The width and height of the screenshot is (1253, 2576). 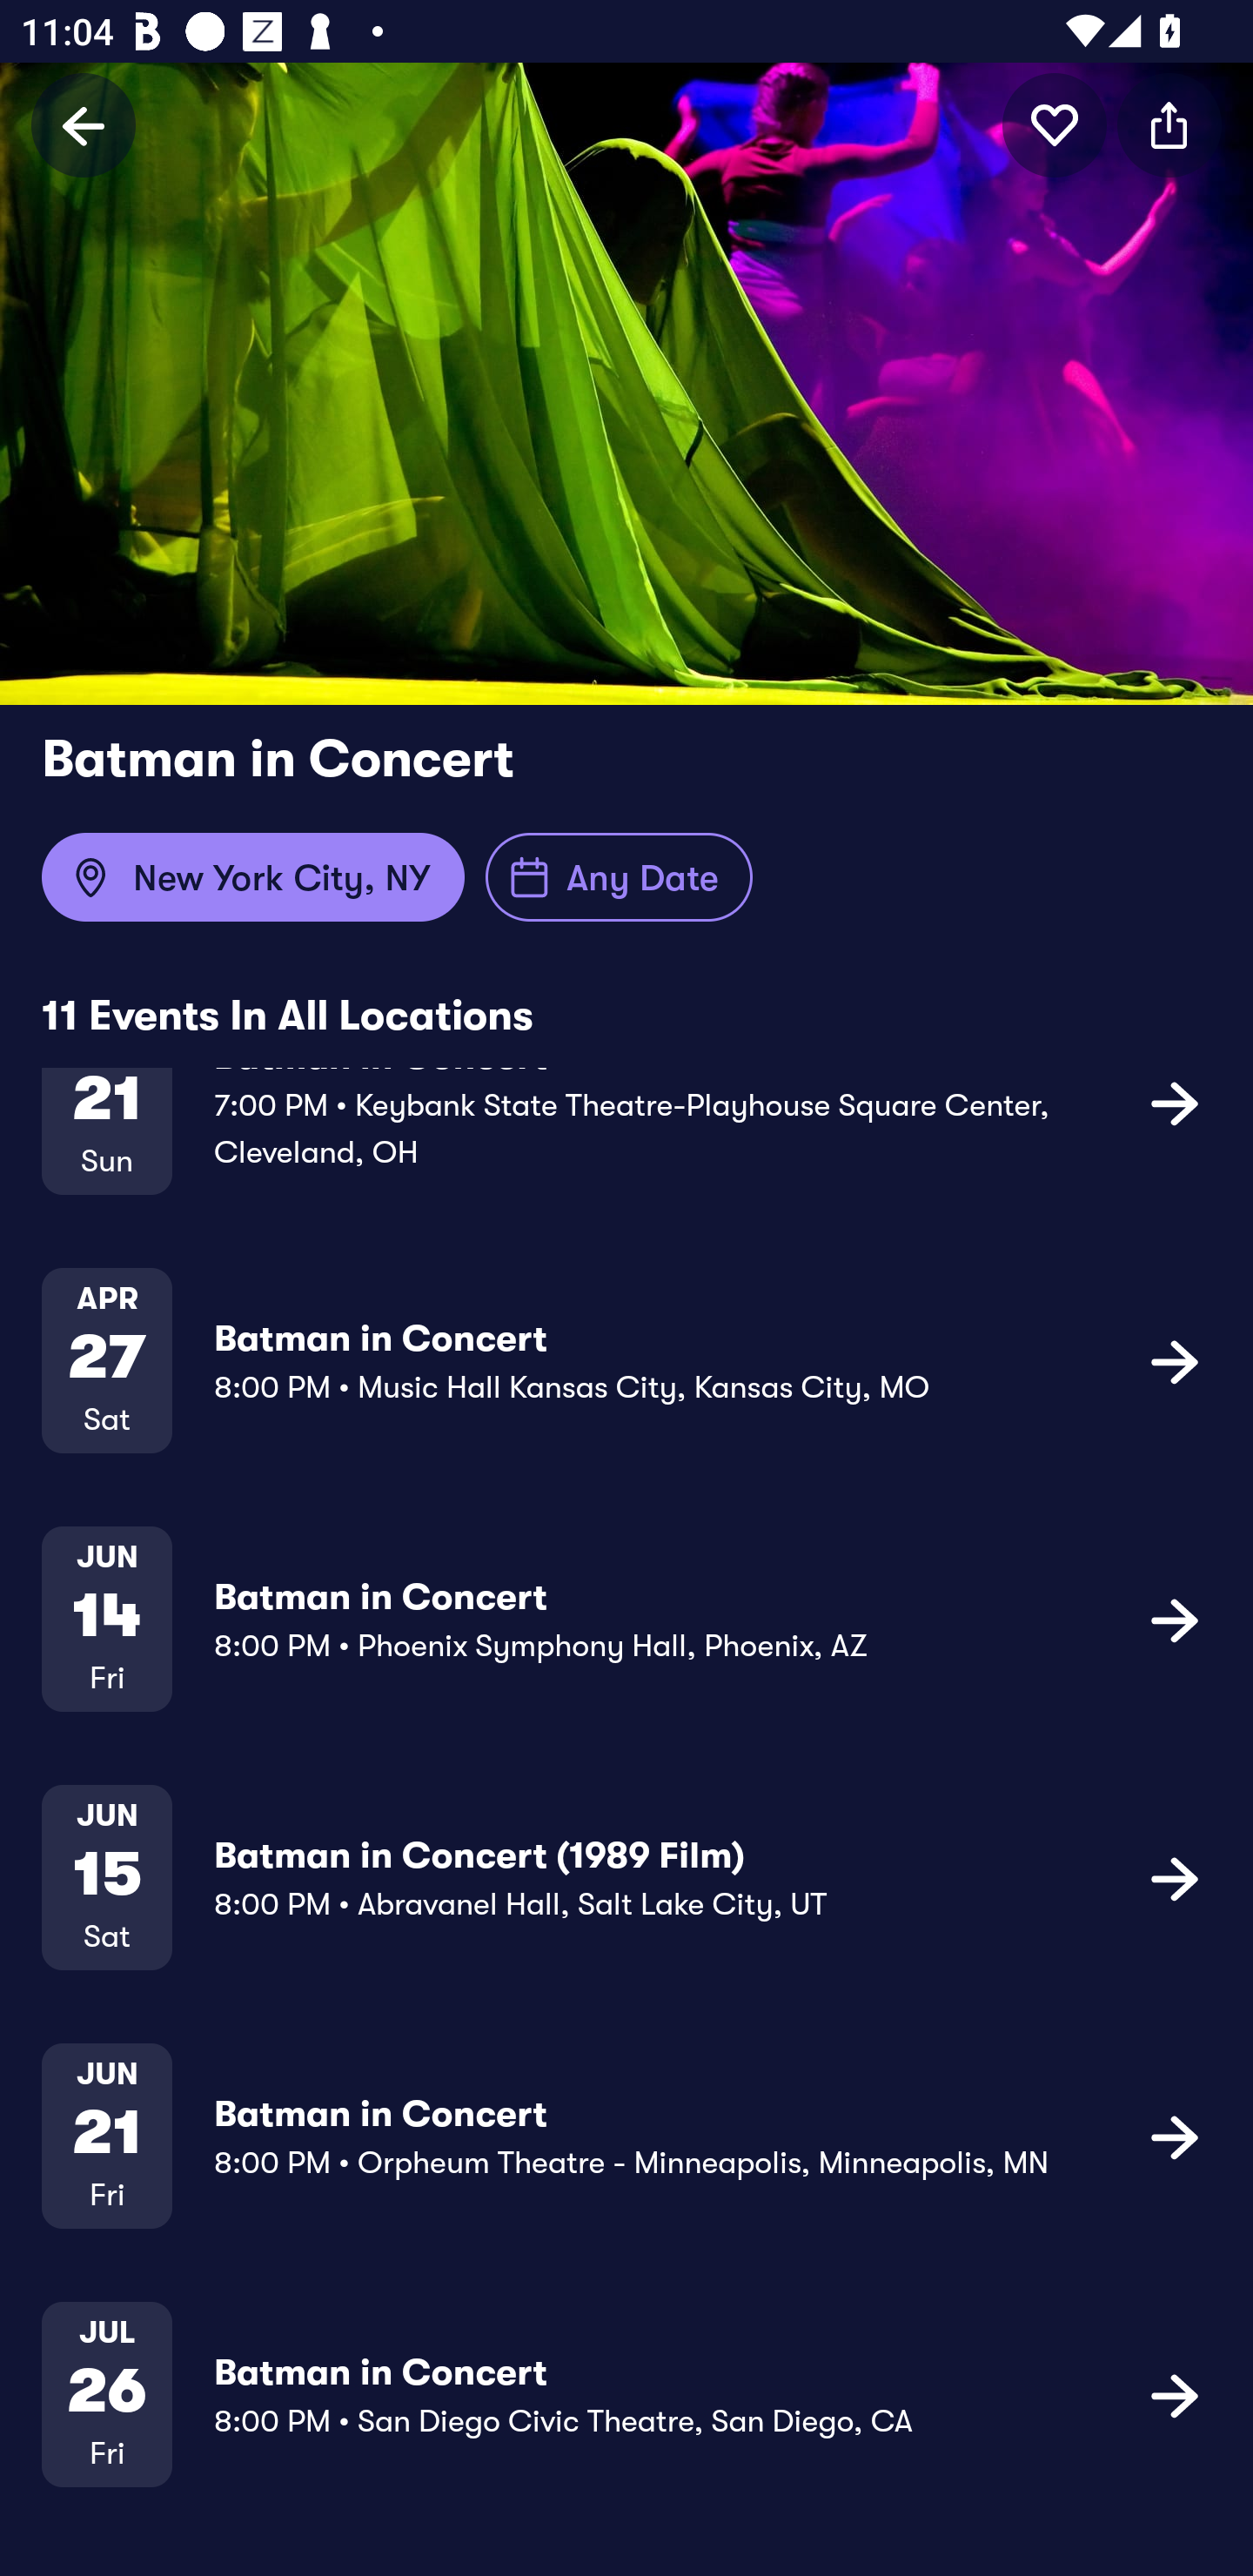 I want to click on icon button, so click(x=1175, y=1878).